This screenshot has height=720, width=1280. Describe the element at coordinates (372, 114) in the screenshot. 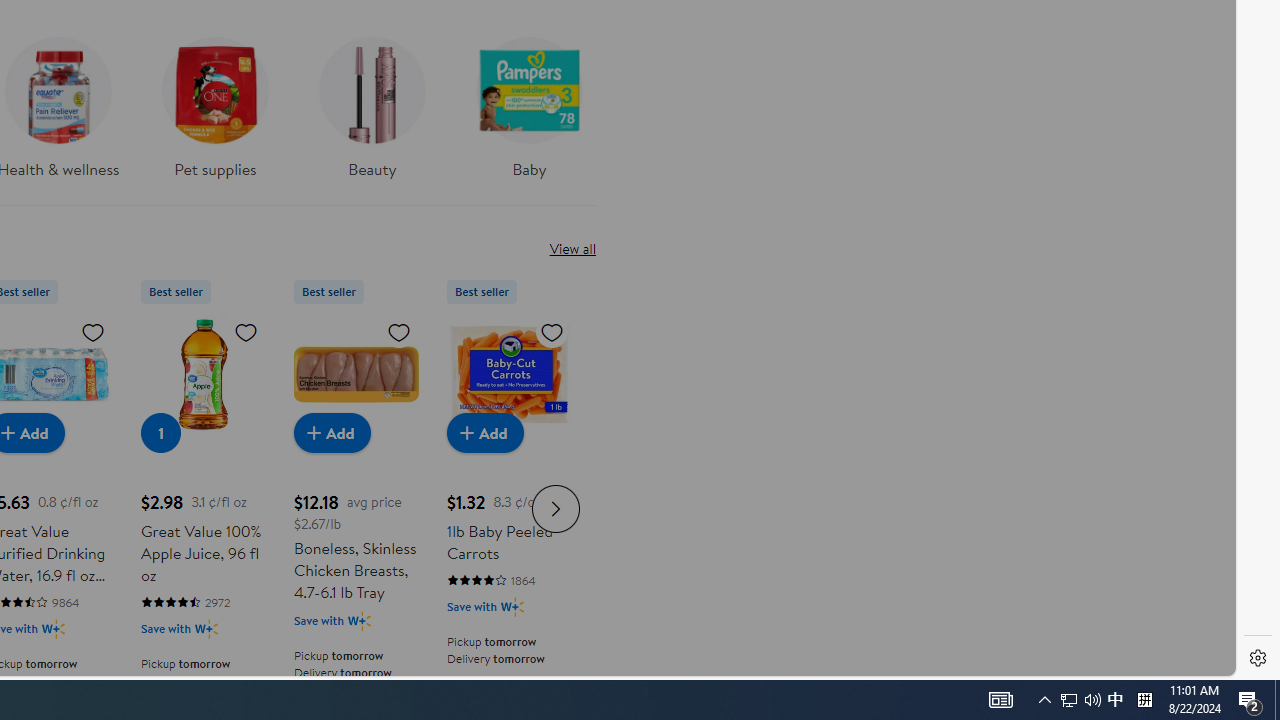

I see `Beauty` at that location.